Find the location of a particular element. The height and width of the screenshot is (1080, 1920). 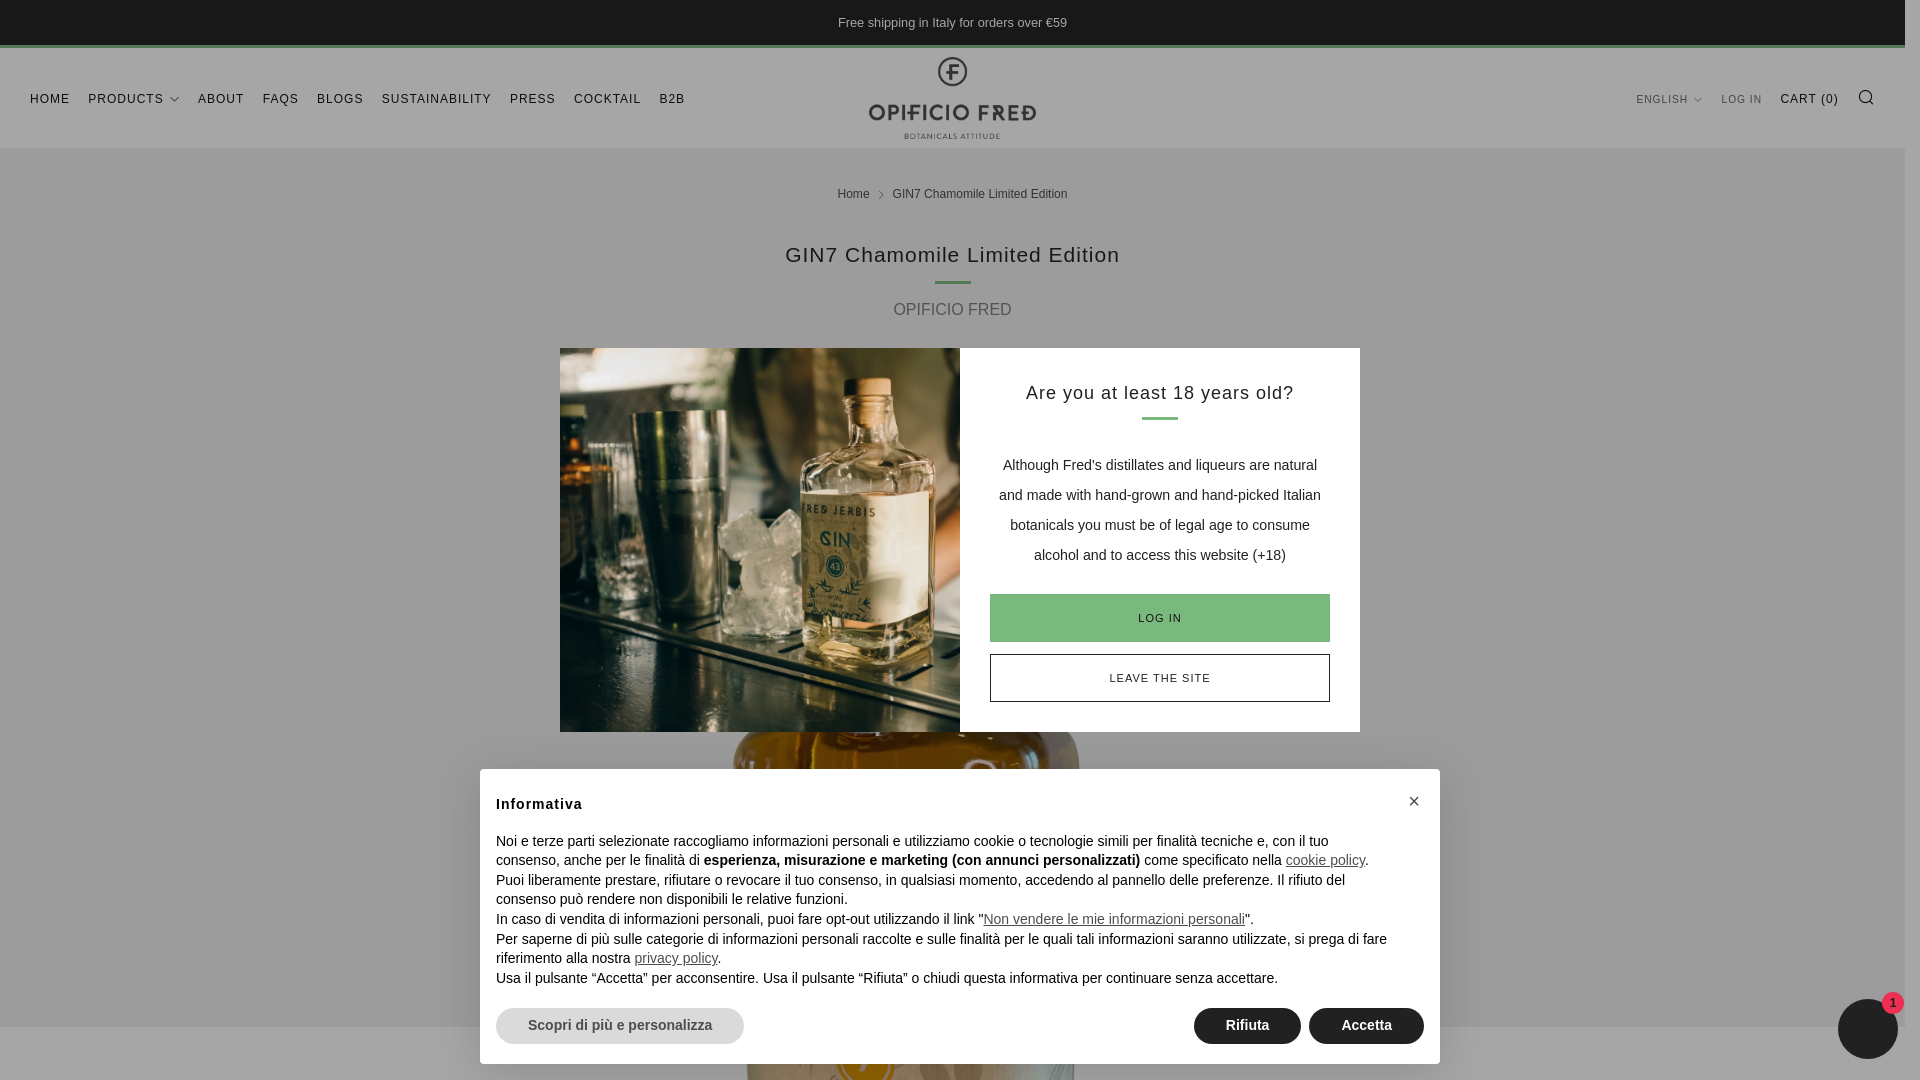

LEAVE THE SITE is located at coordinates (1160, 678).